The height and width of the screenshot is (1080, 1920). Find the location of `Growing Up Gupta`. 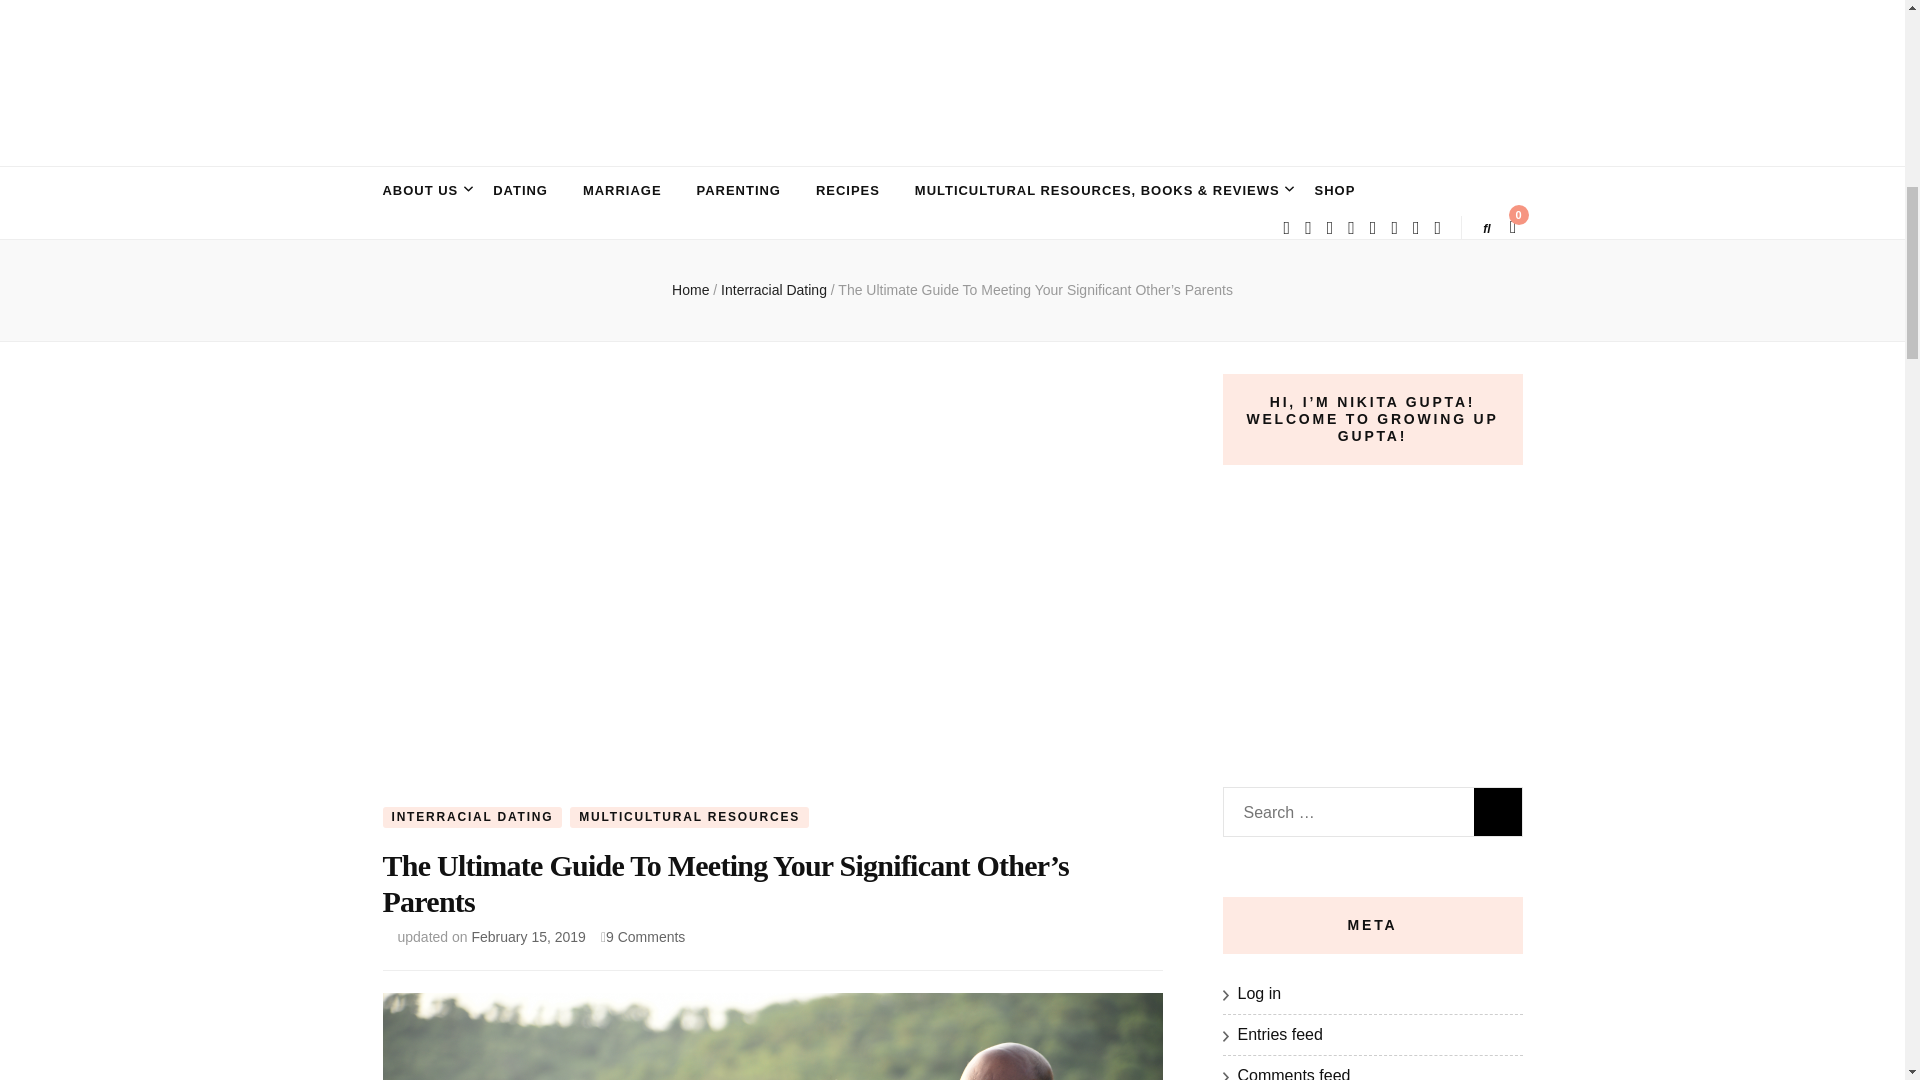

Growing Up Gupta is located at coordinates (618, 148).